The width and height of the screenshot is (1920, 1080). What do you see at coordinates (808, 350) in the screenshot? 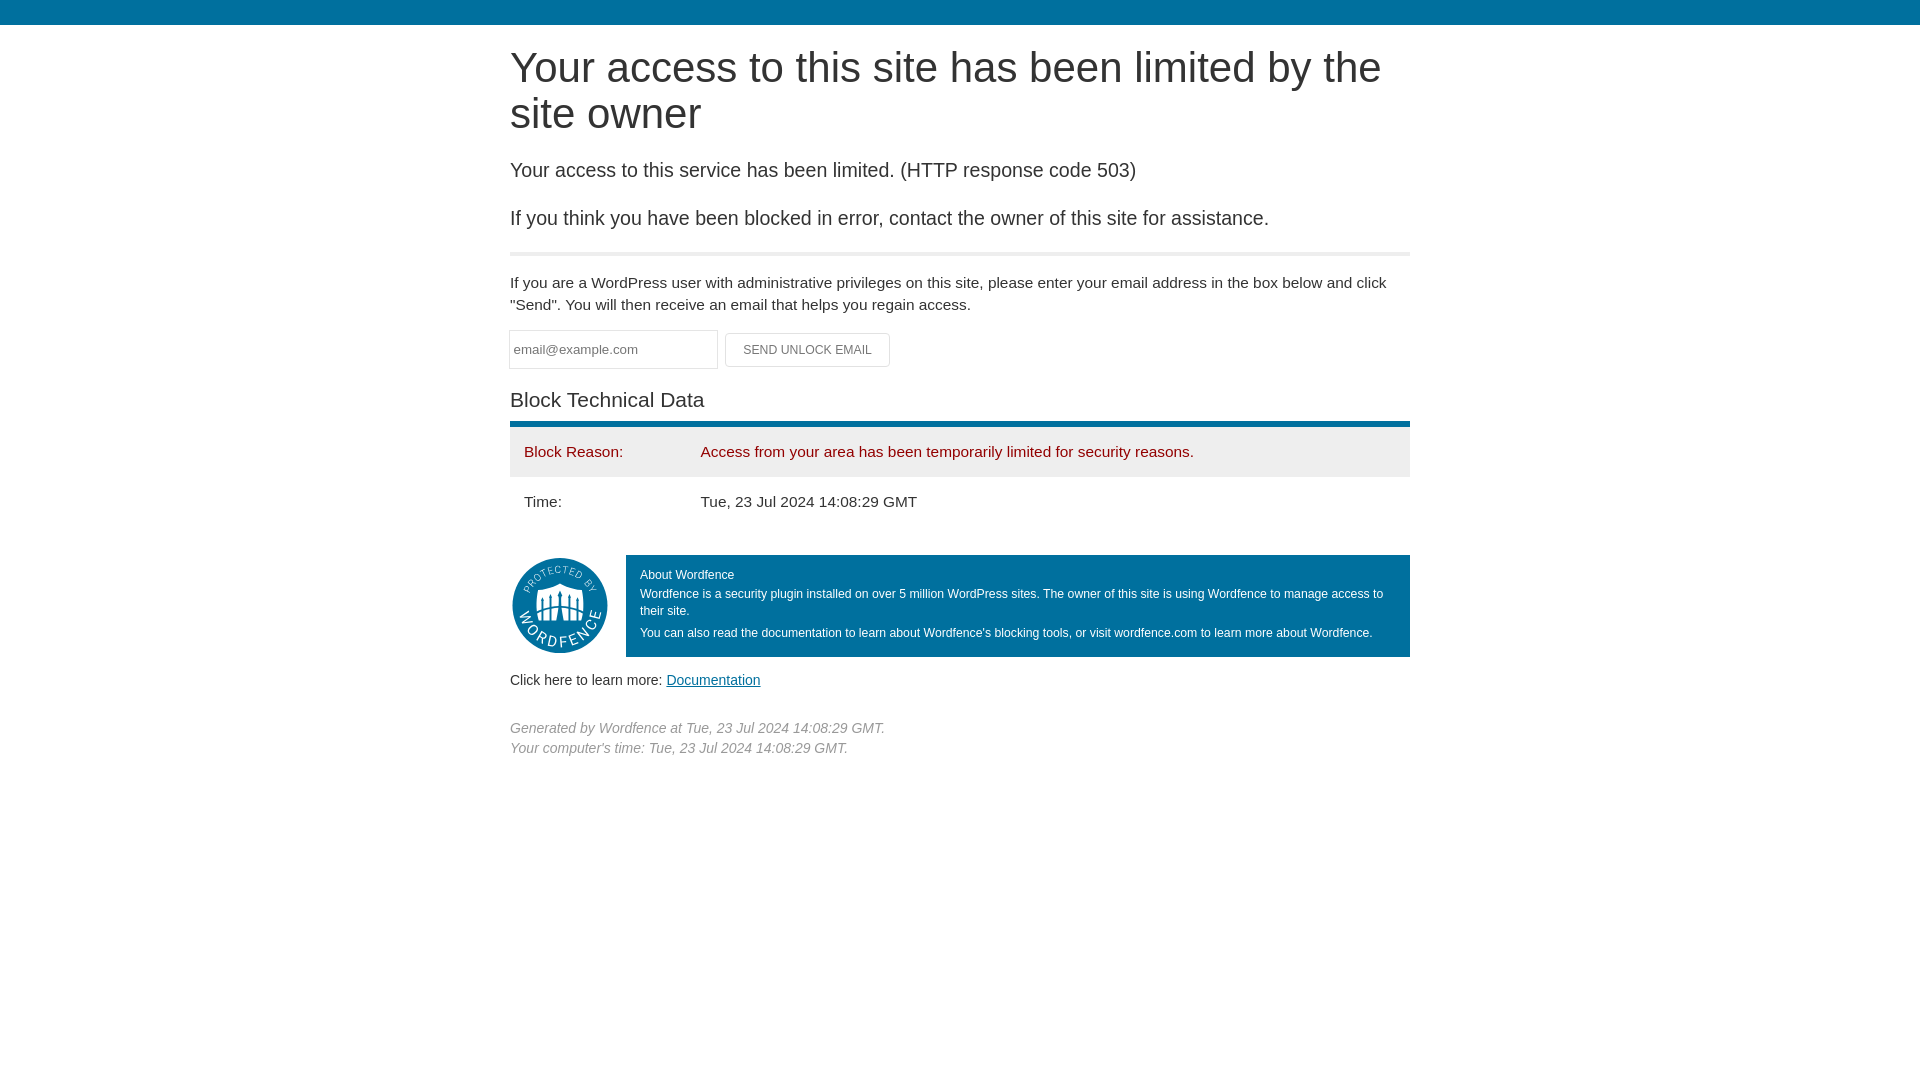
I see `Send Unlock Email` at bounding box center [808, 350].